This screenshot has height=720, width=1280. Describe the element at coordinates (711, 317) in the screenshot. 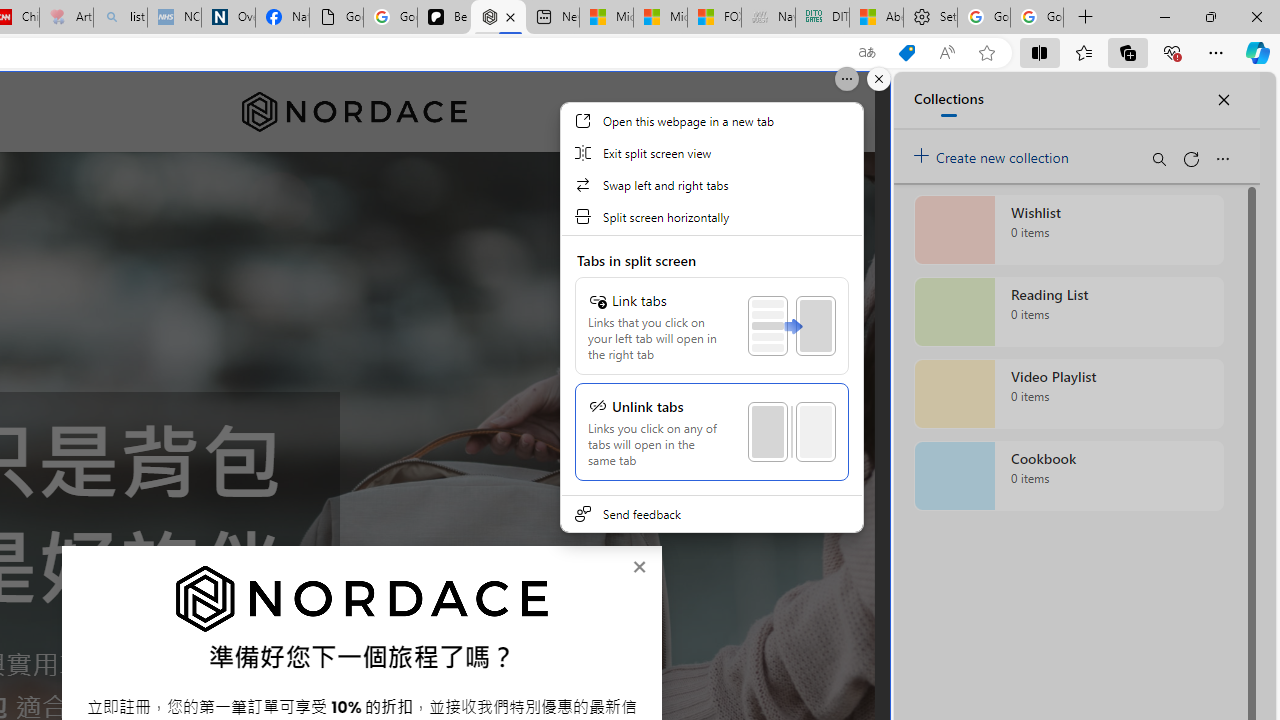

I see `Class: SubmenuView` at that location.